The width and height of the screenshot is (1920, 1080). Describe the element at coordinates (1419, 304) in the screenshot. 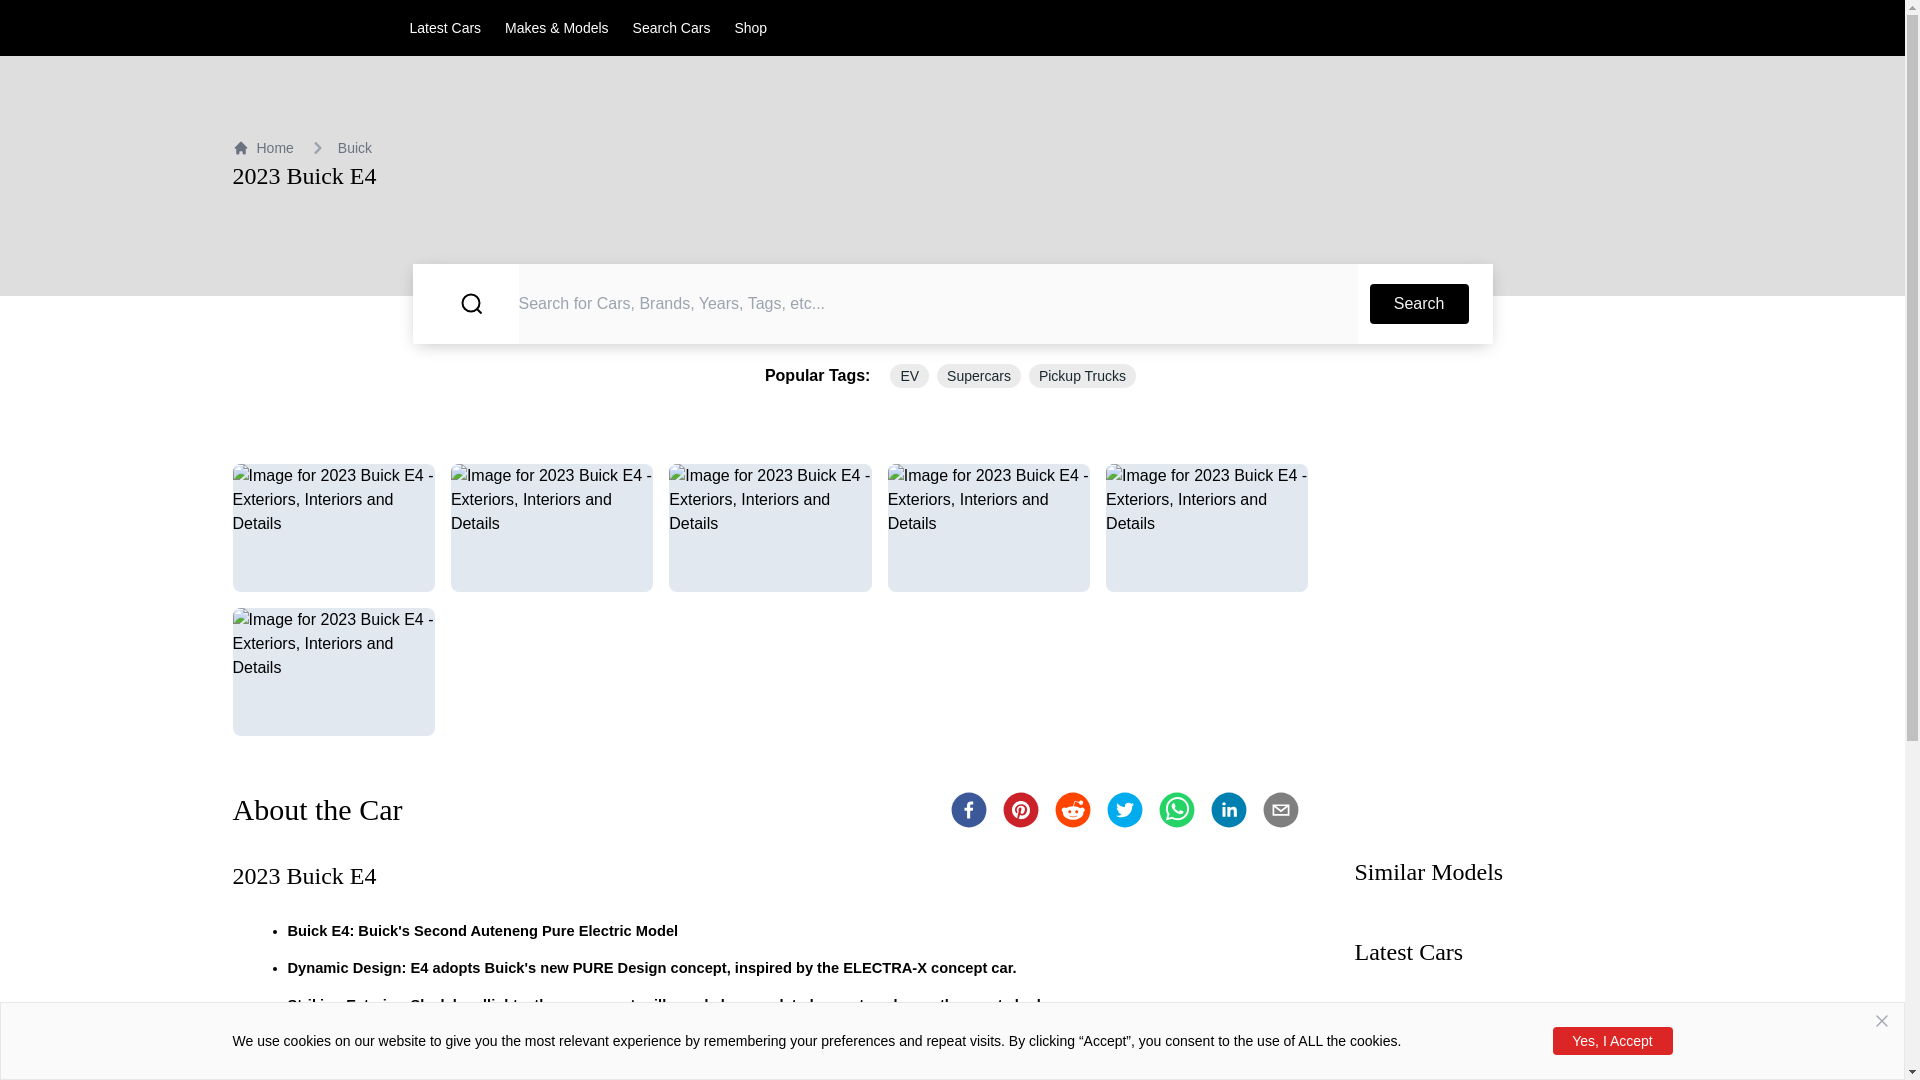

I see `Search` at that location.